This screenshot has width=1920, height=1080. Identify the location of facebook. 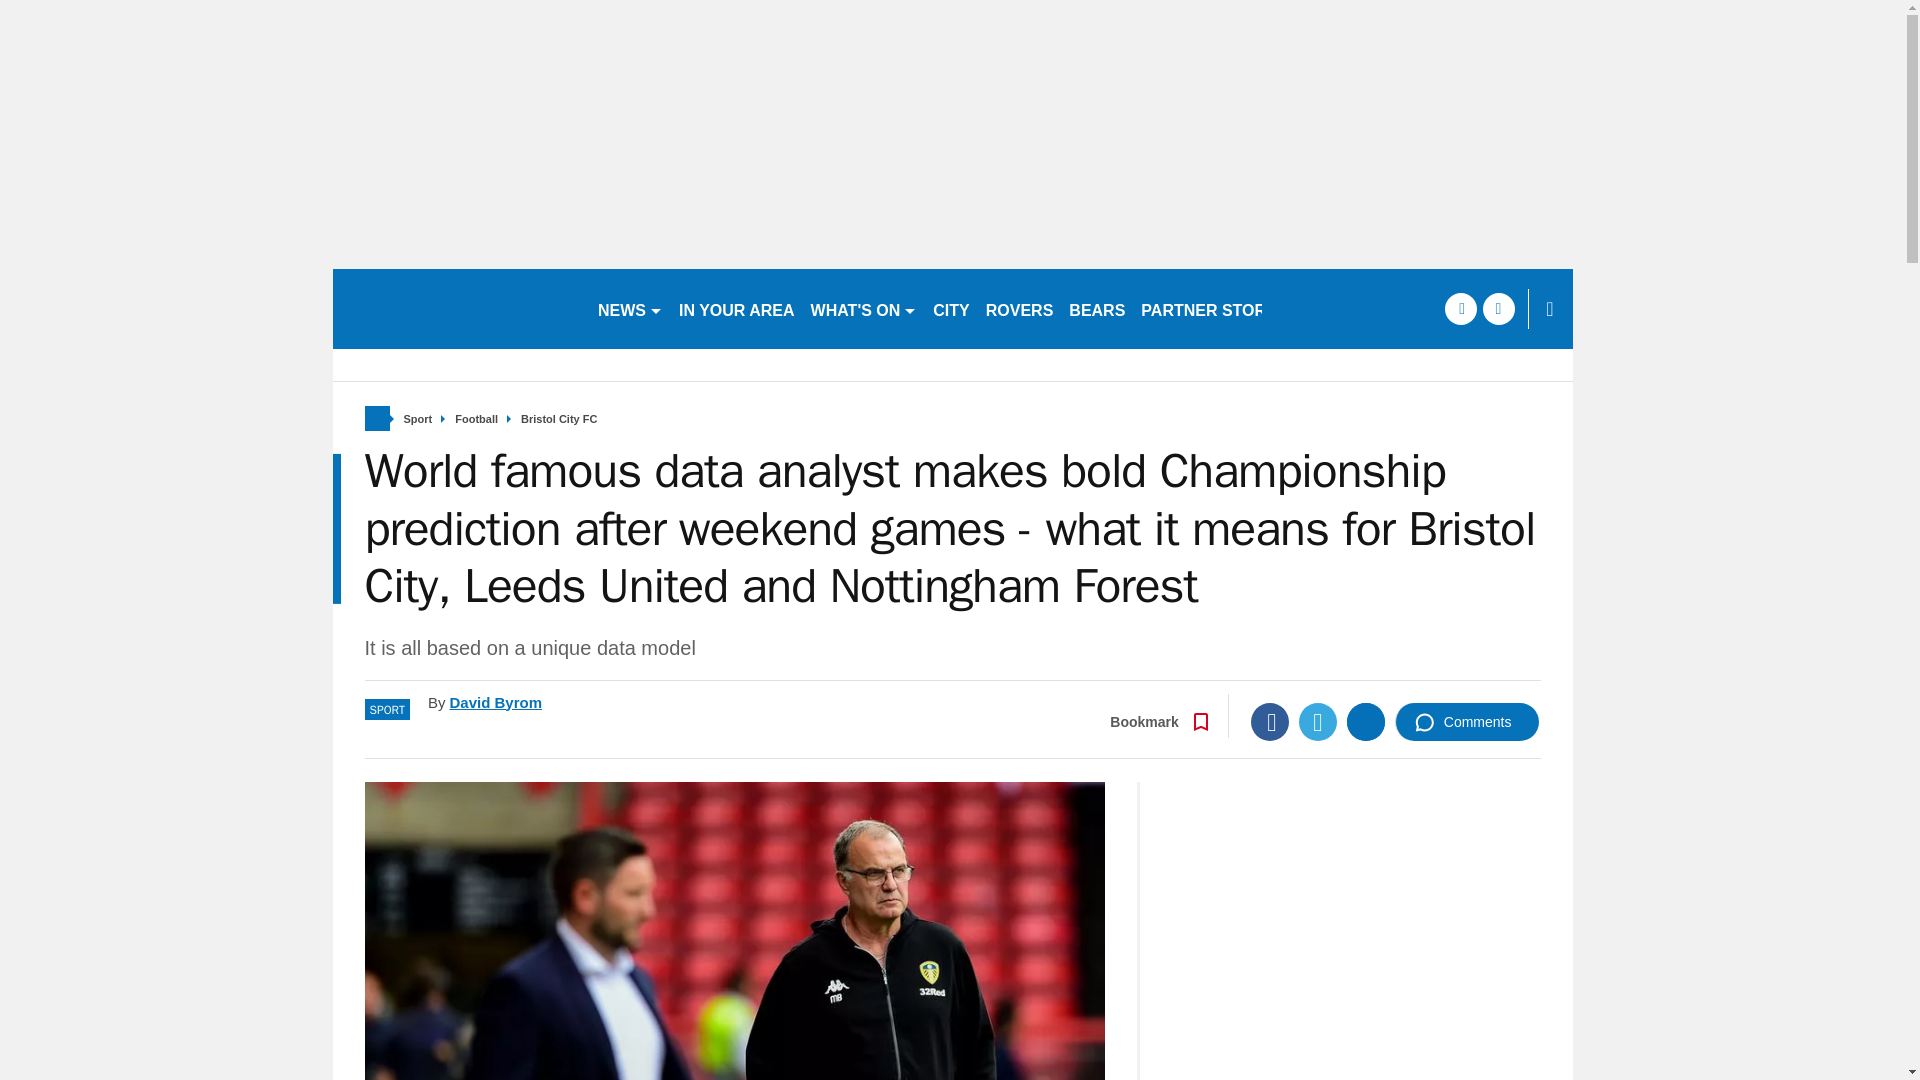
(1460, 308).